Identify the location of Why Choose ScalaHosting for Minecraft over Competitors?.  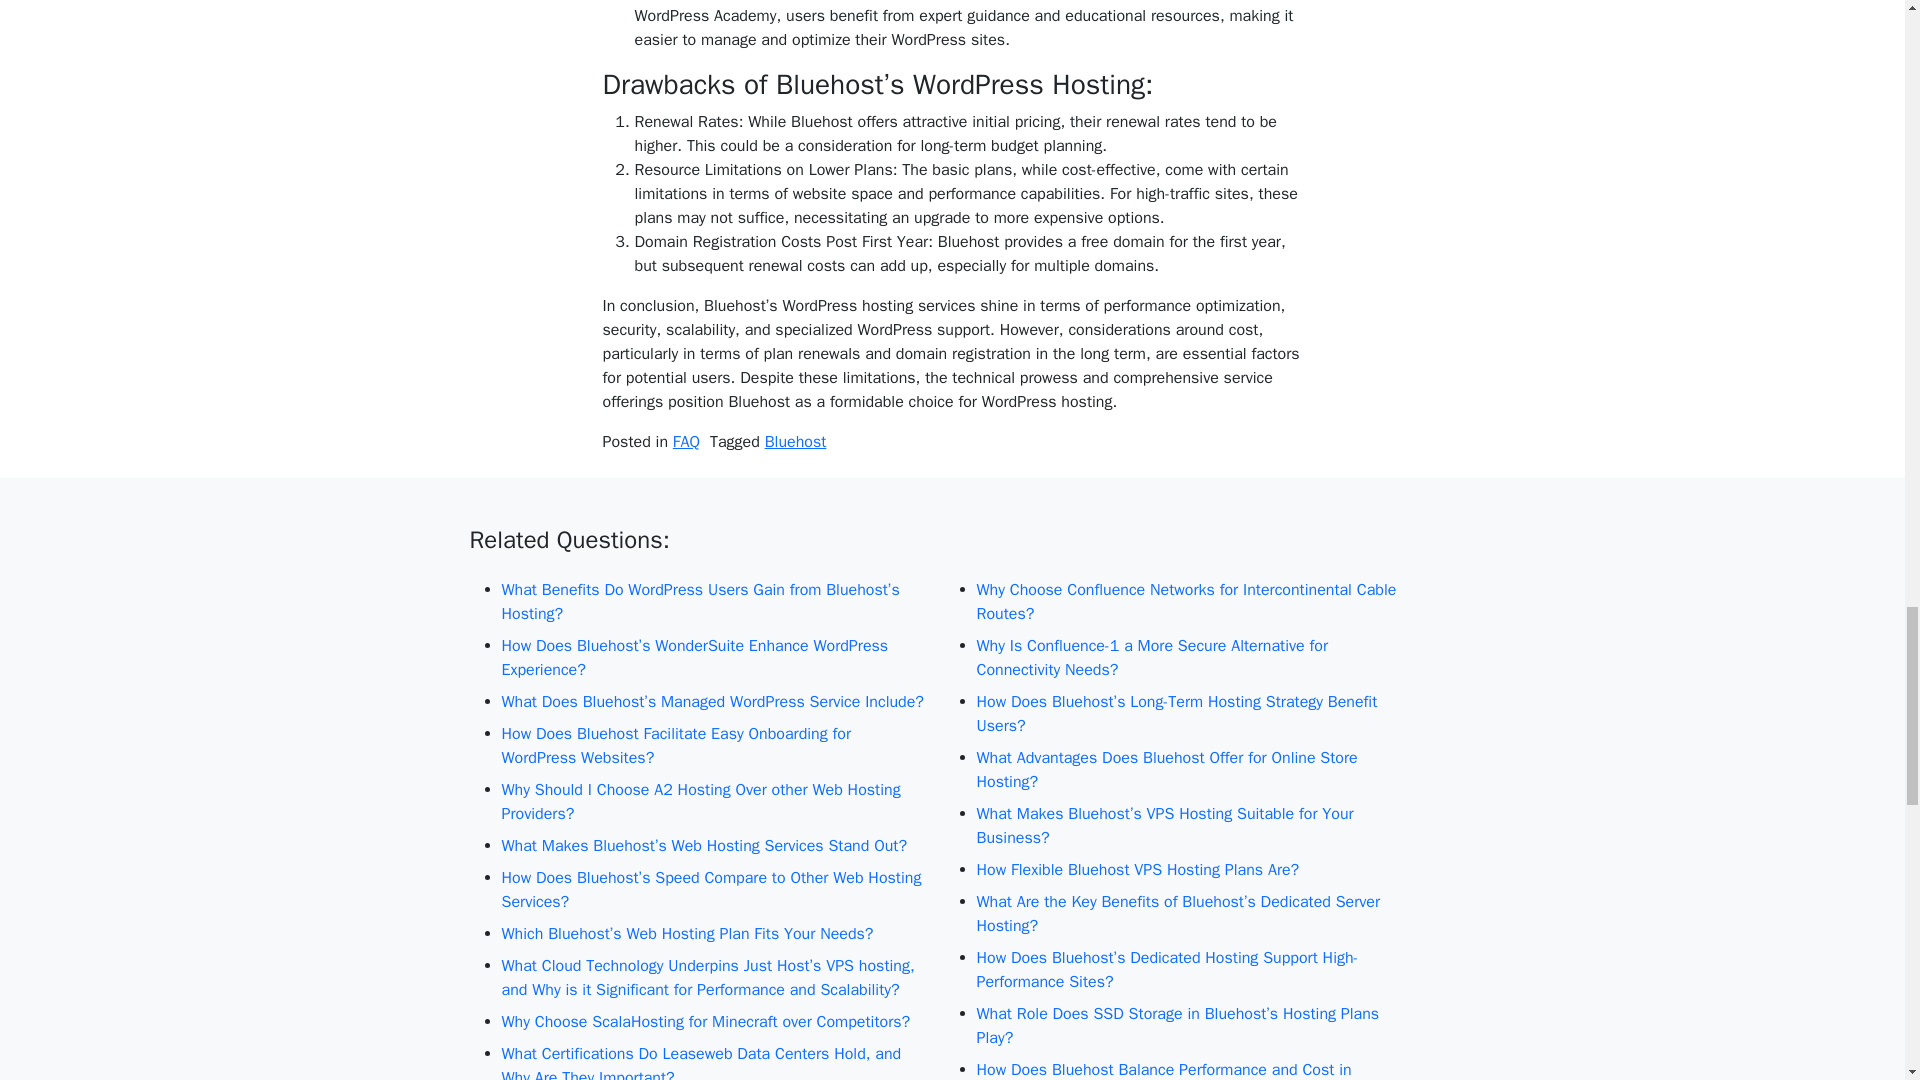
(715, 1021).